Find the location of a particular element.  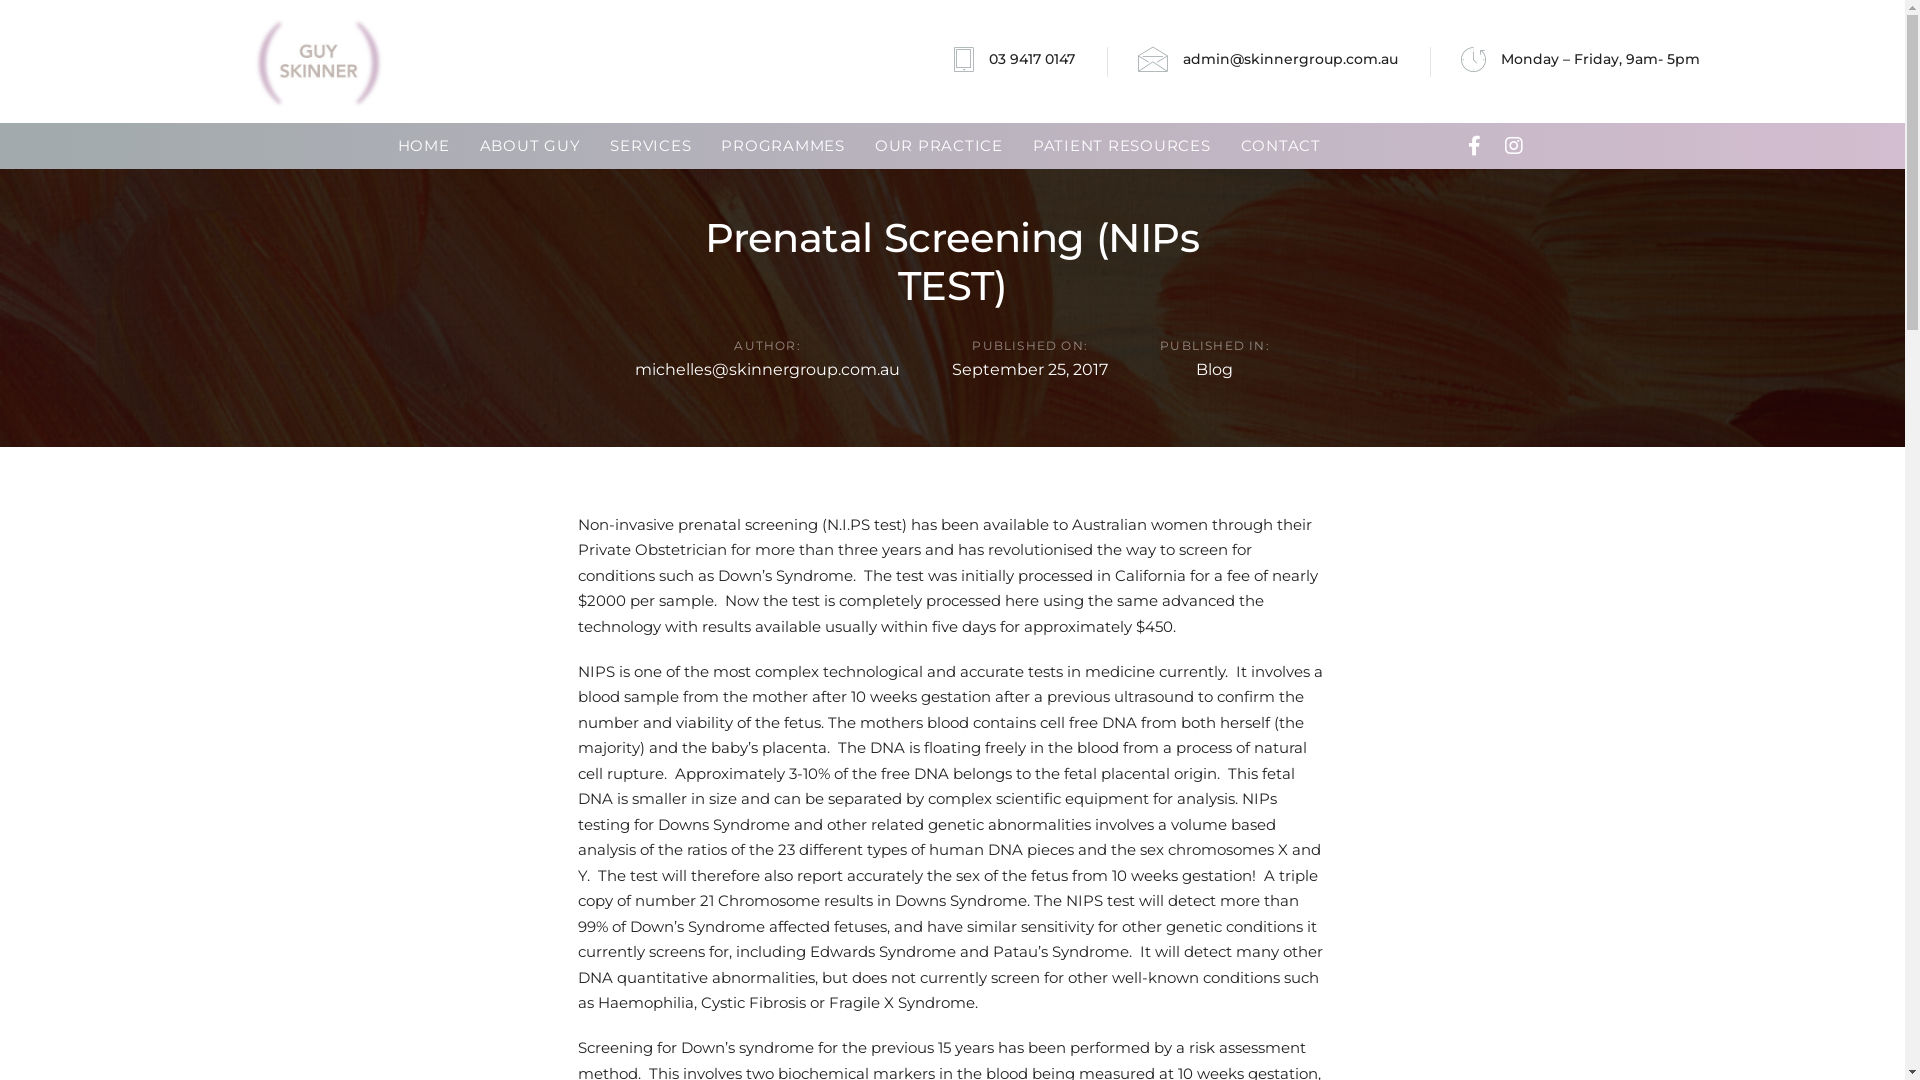

CONTACT is located at coordinates (1281, 146).